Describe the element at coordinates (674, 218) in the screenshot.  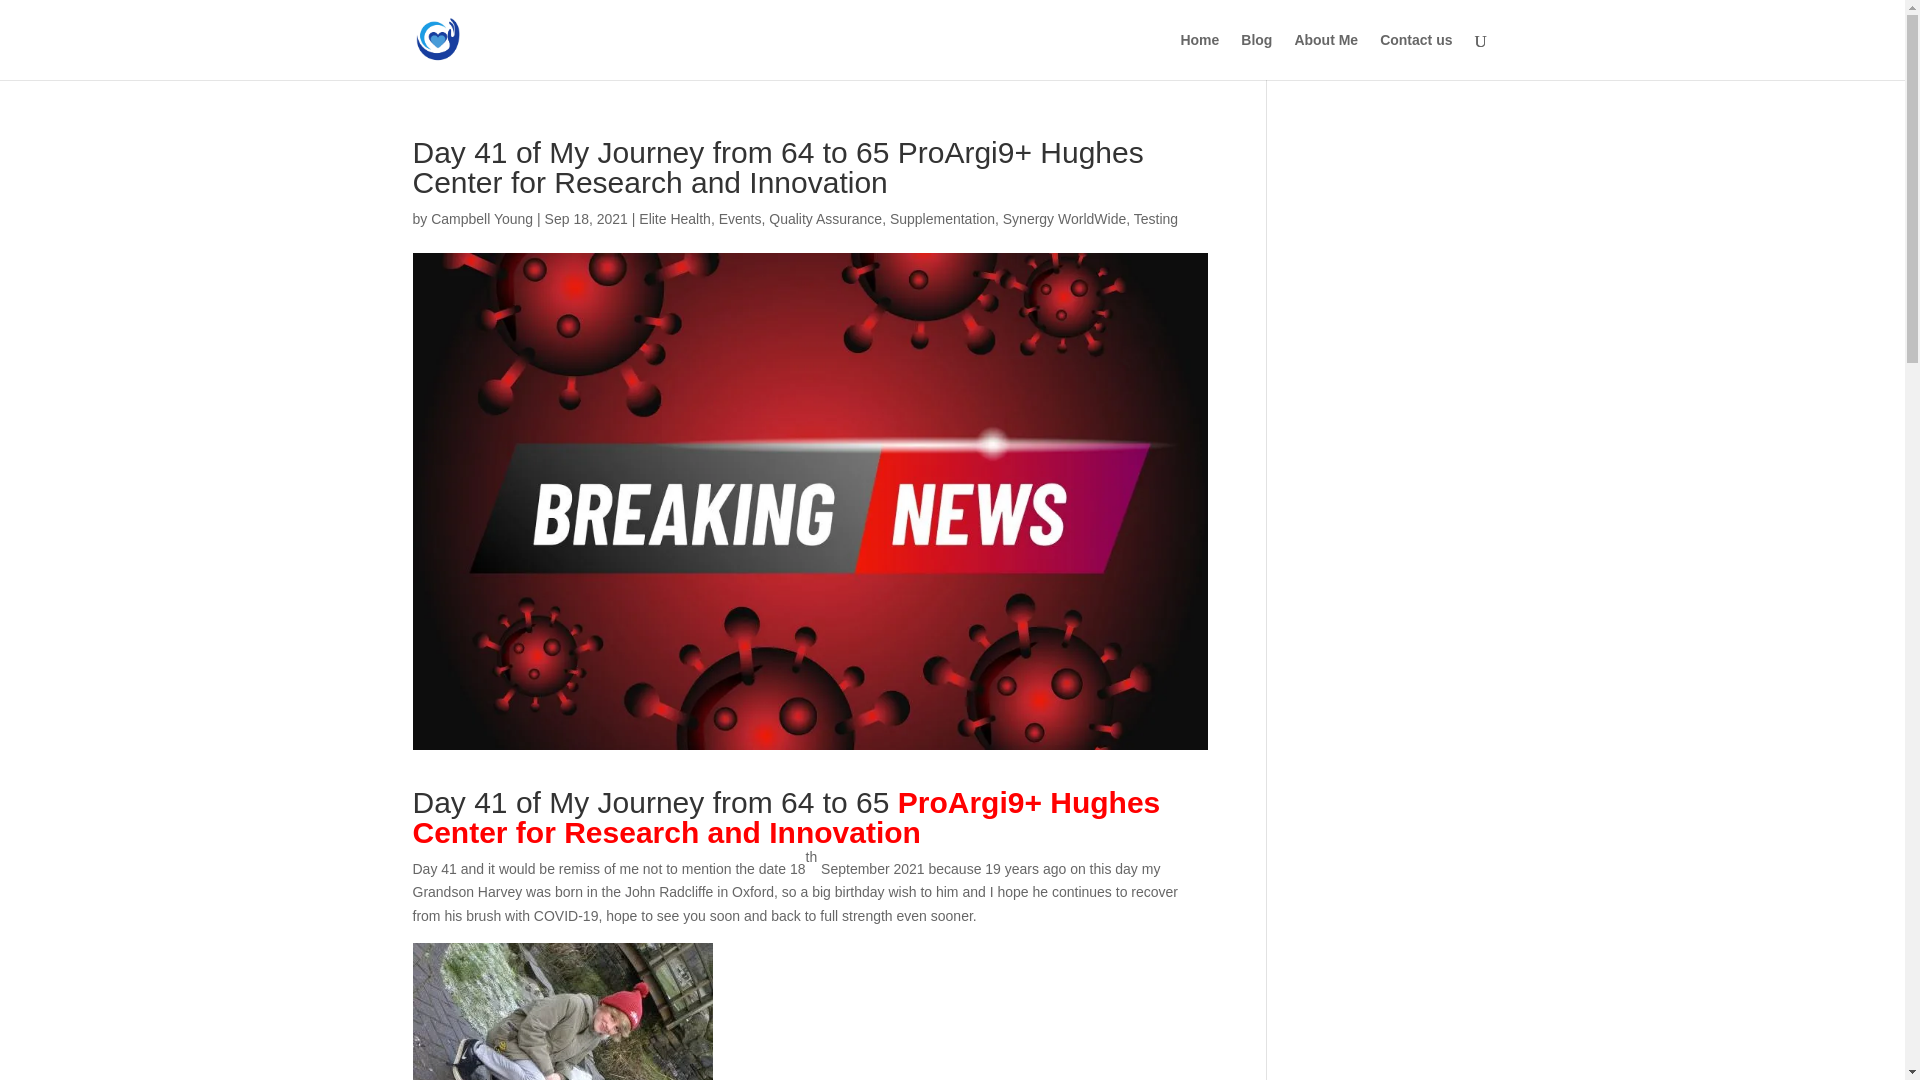
I see `Elite Health` at that location.